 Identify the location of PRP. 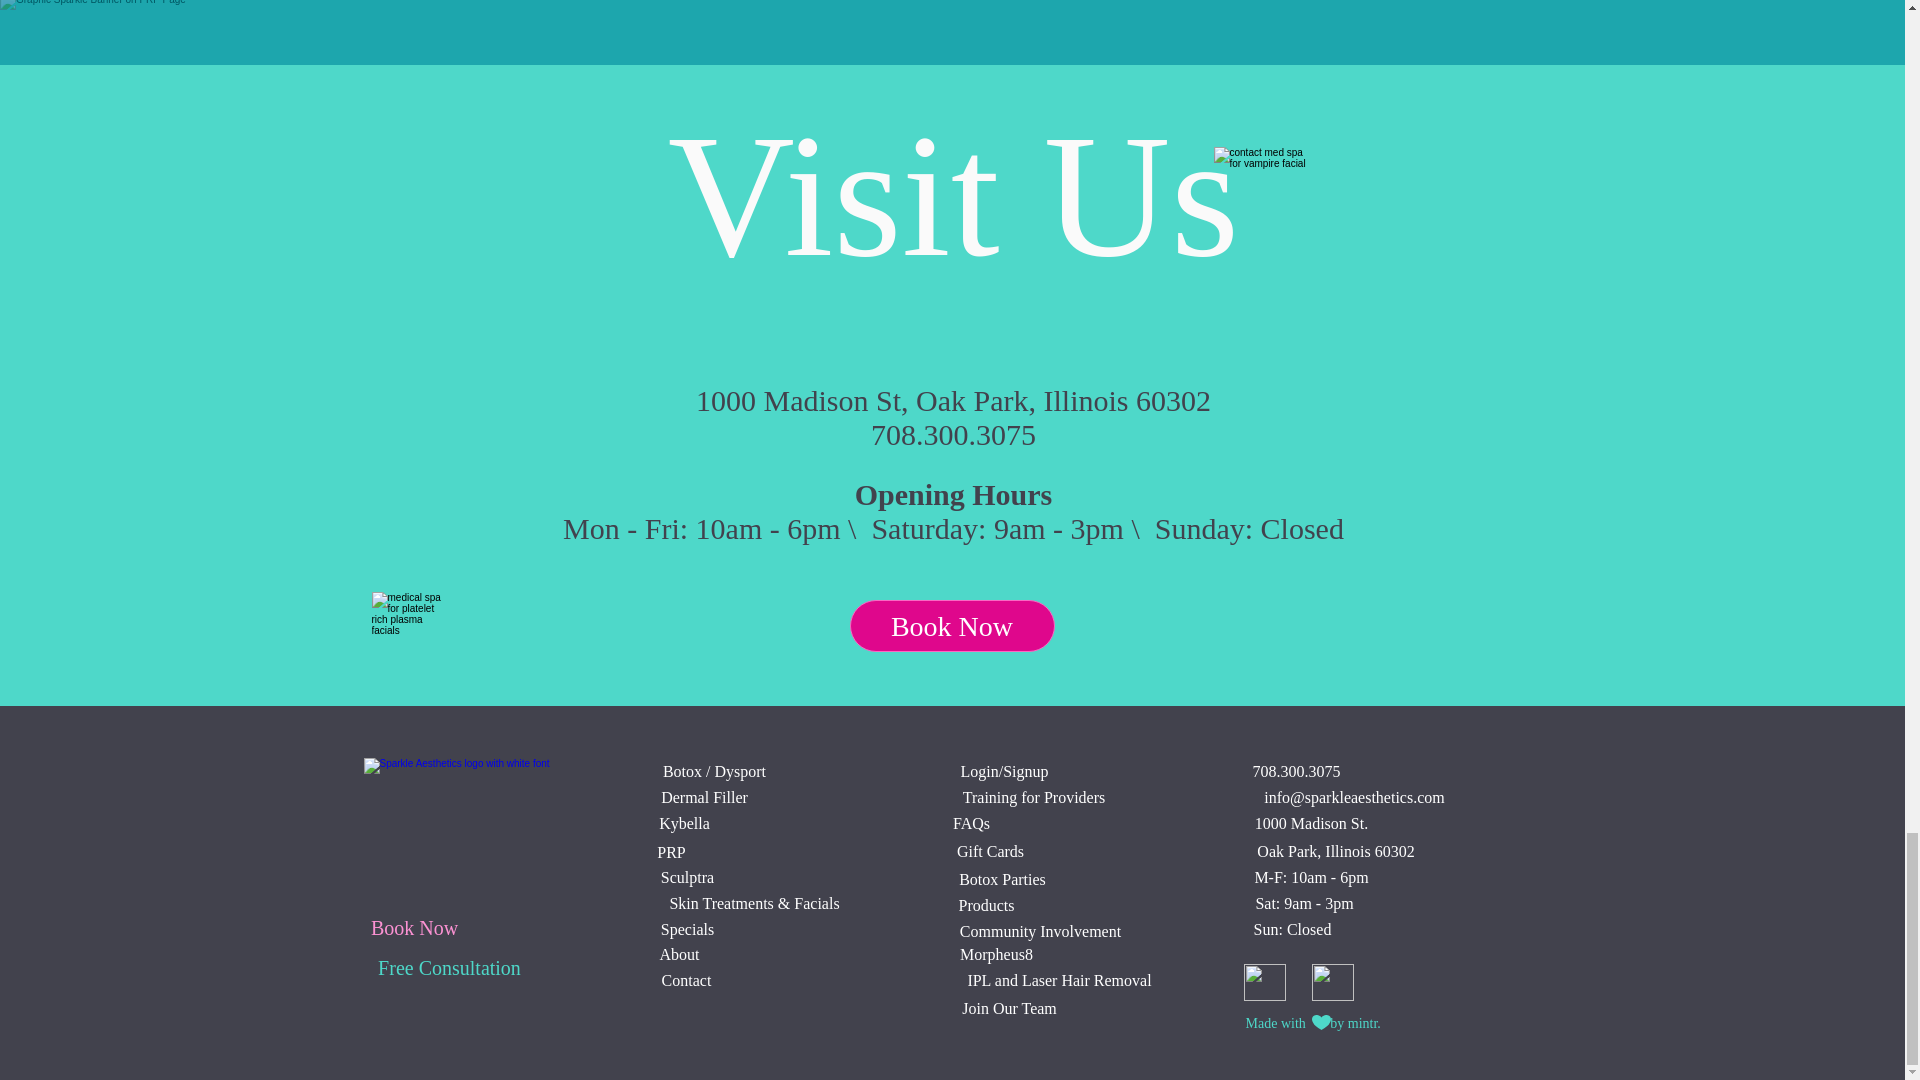
(670, 852).